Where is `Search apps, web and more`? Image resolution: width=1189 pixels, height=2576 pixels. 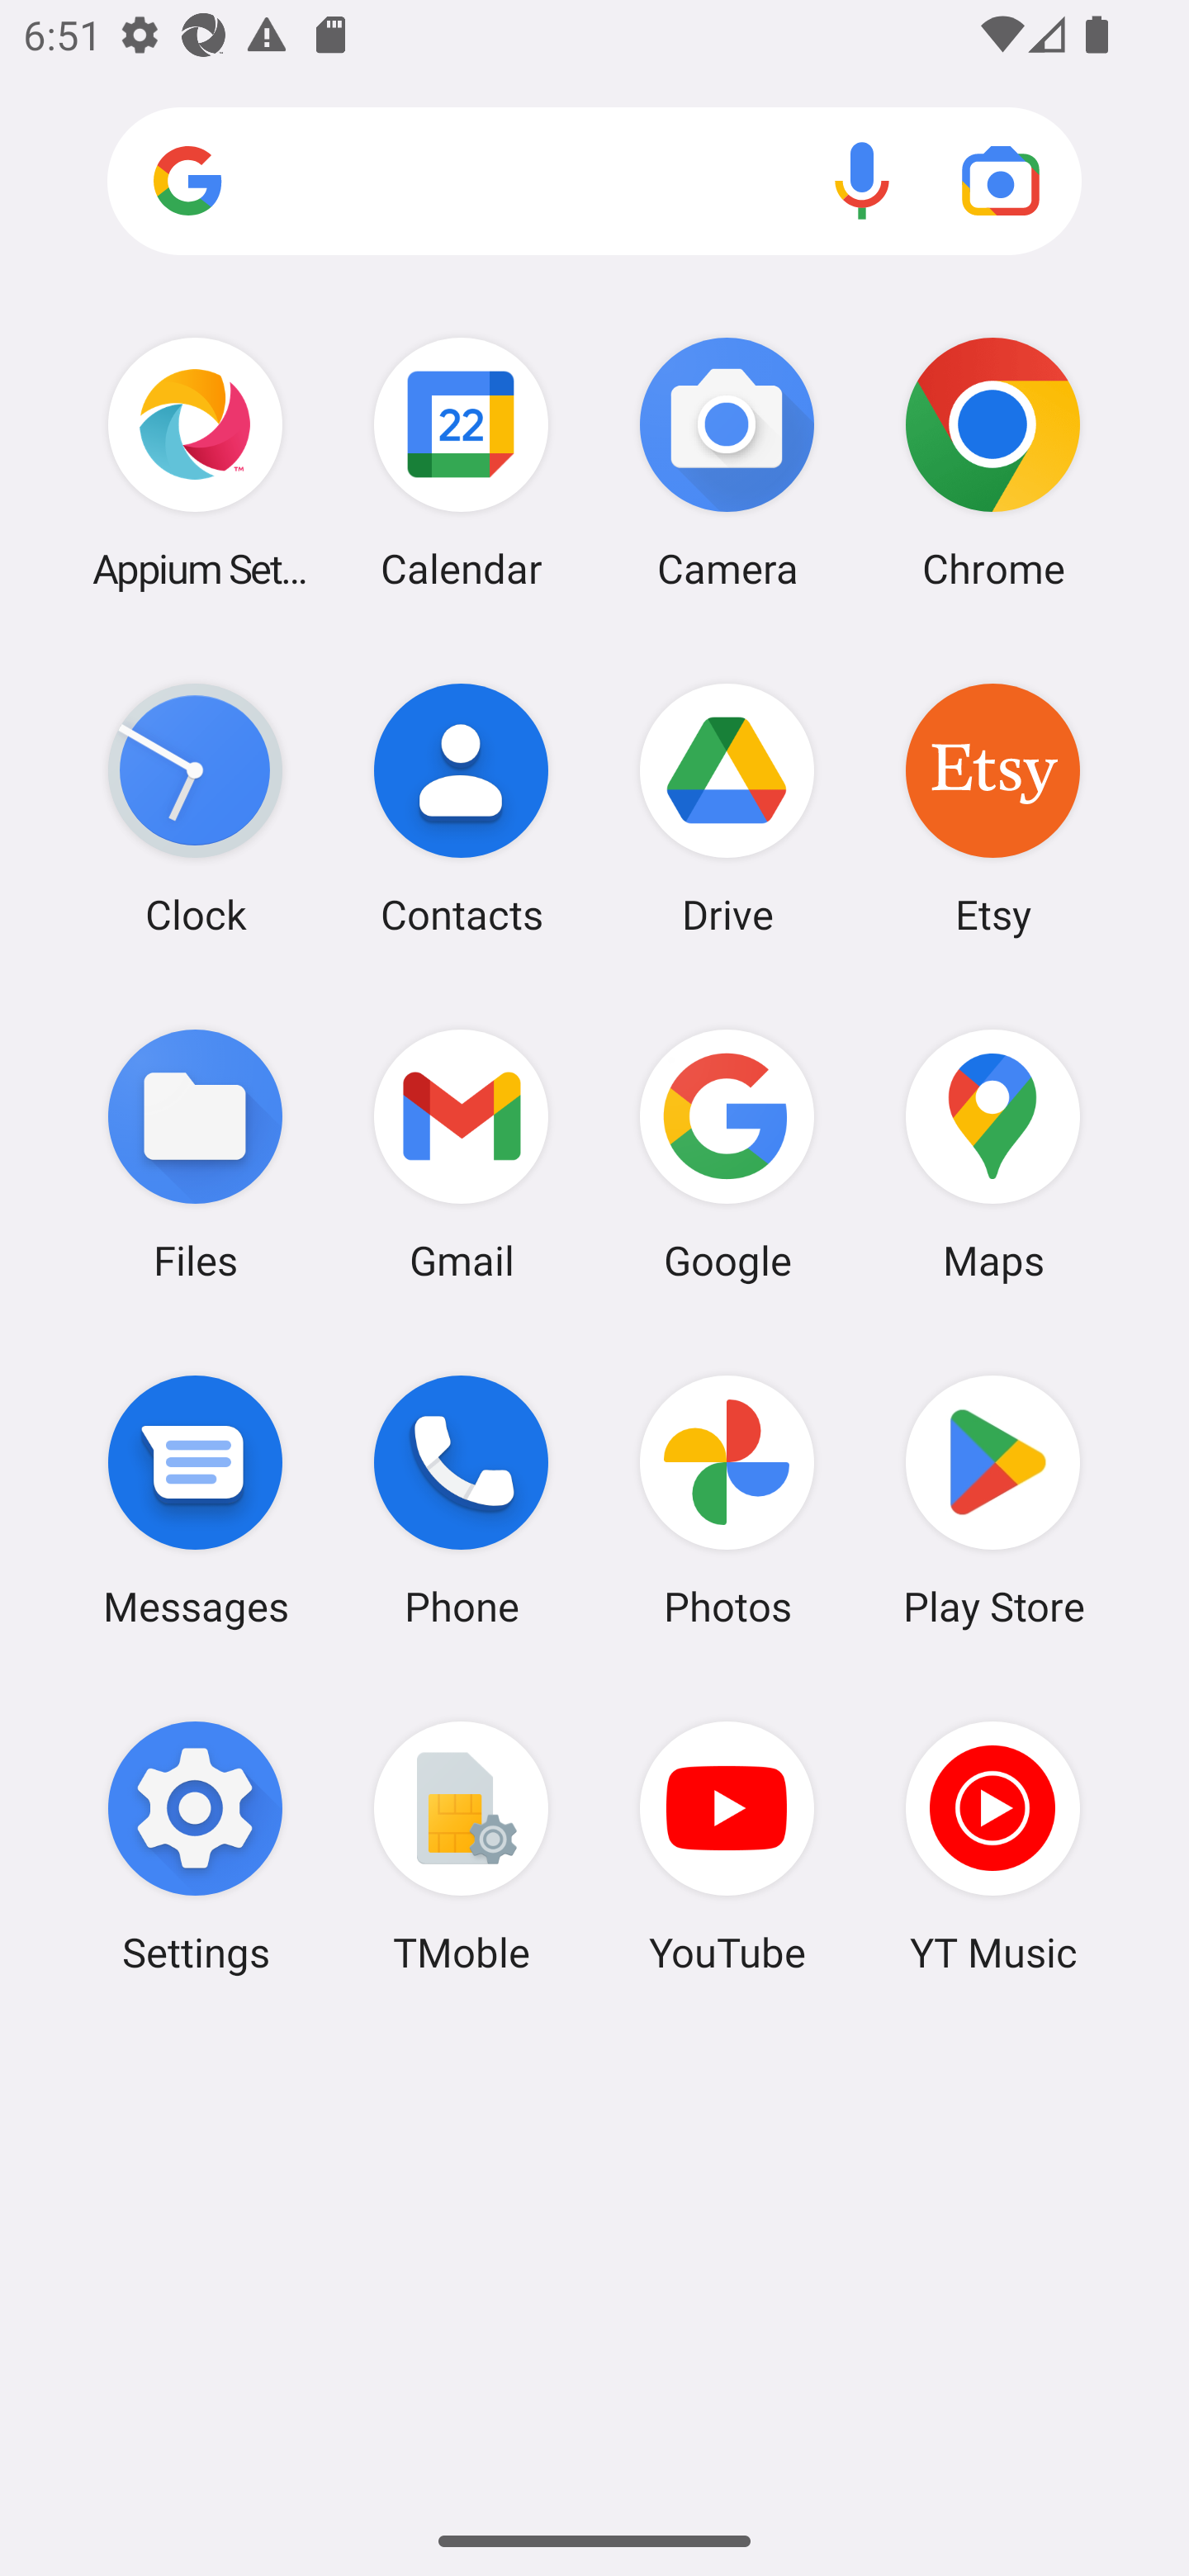 Search apps, web and more is located at coordinates (594, 182).